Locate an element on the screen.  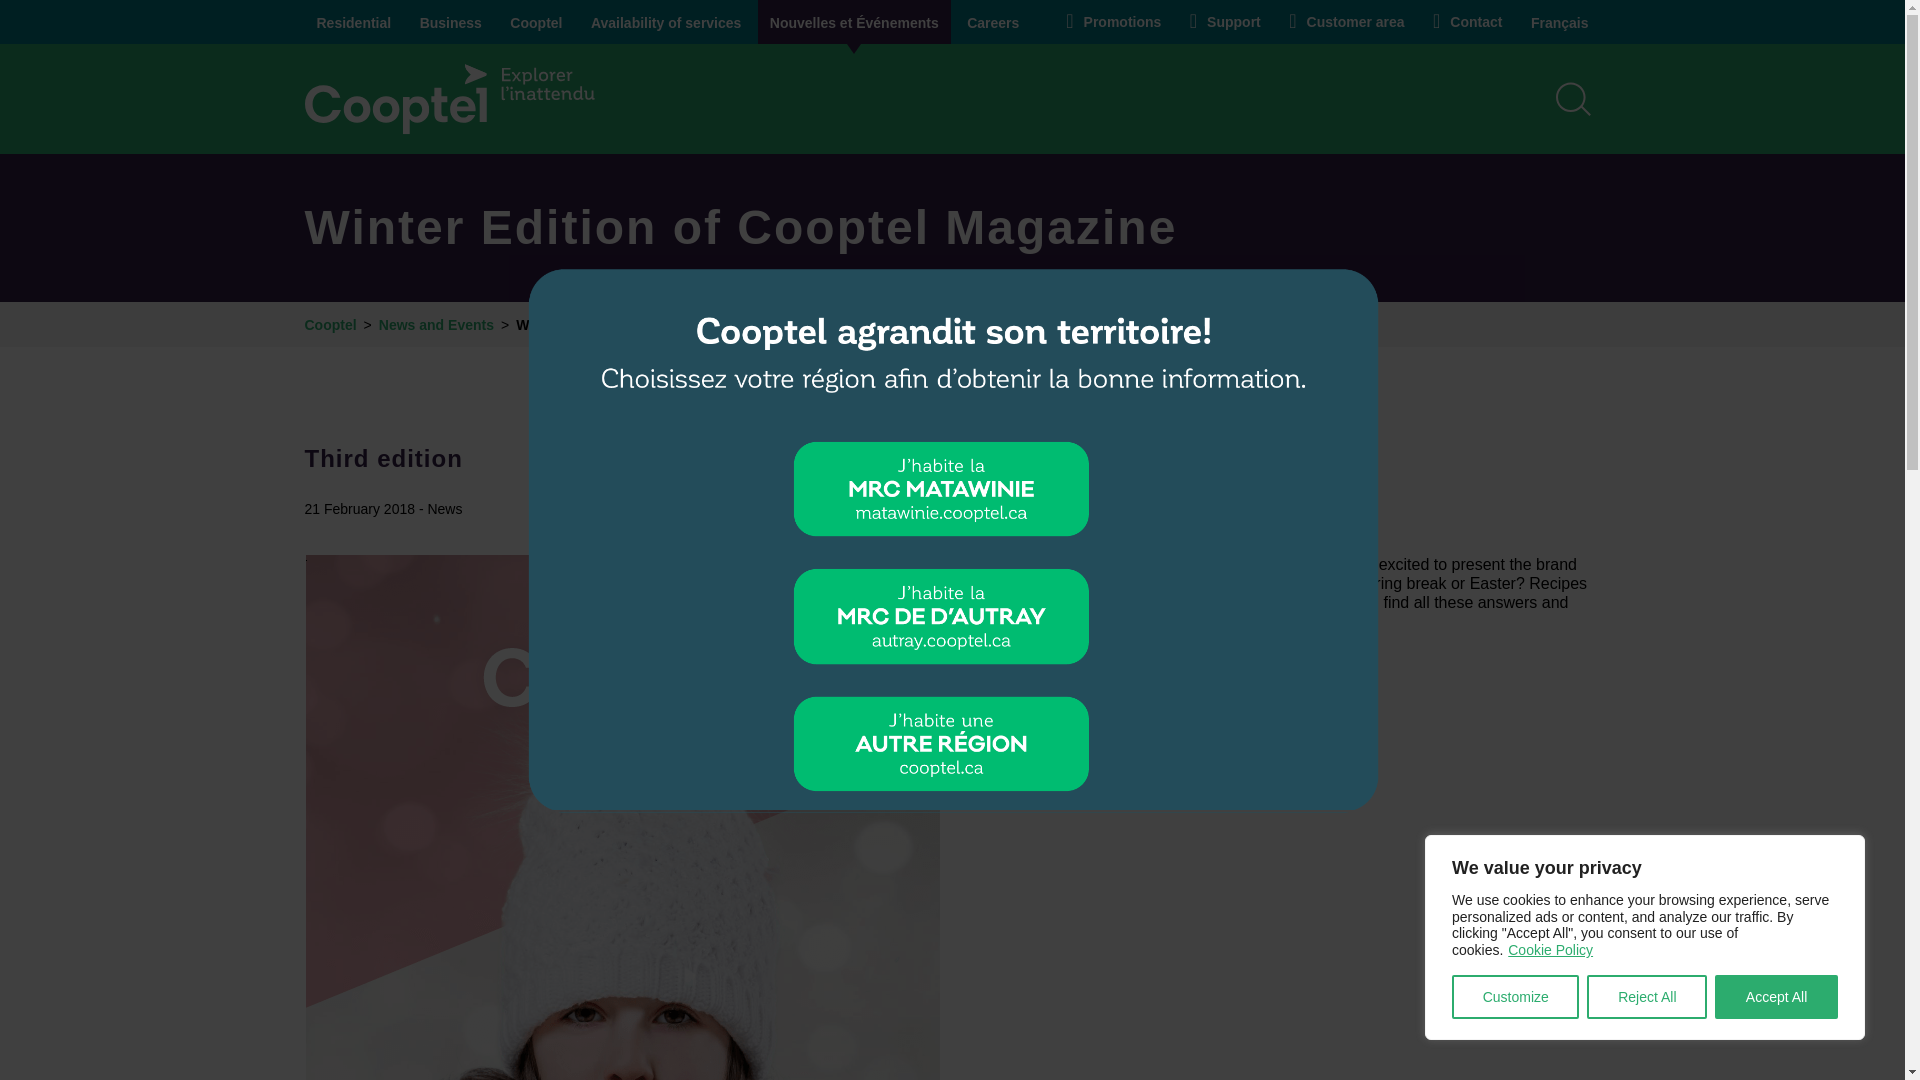
Residential is located at coordinates (353, 22).